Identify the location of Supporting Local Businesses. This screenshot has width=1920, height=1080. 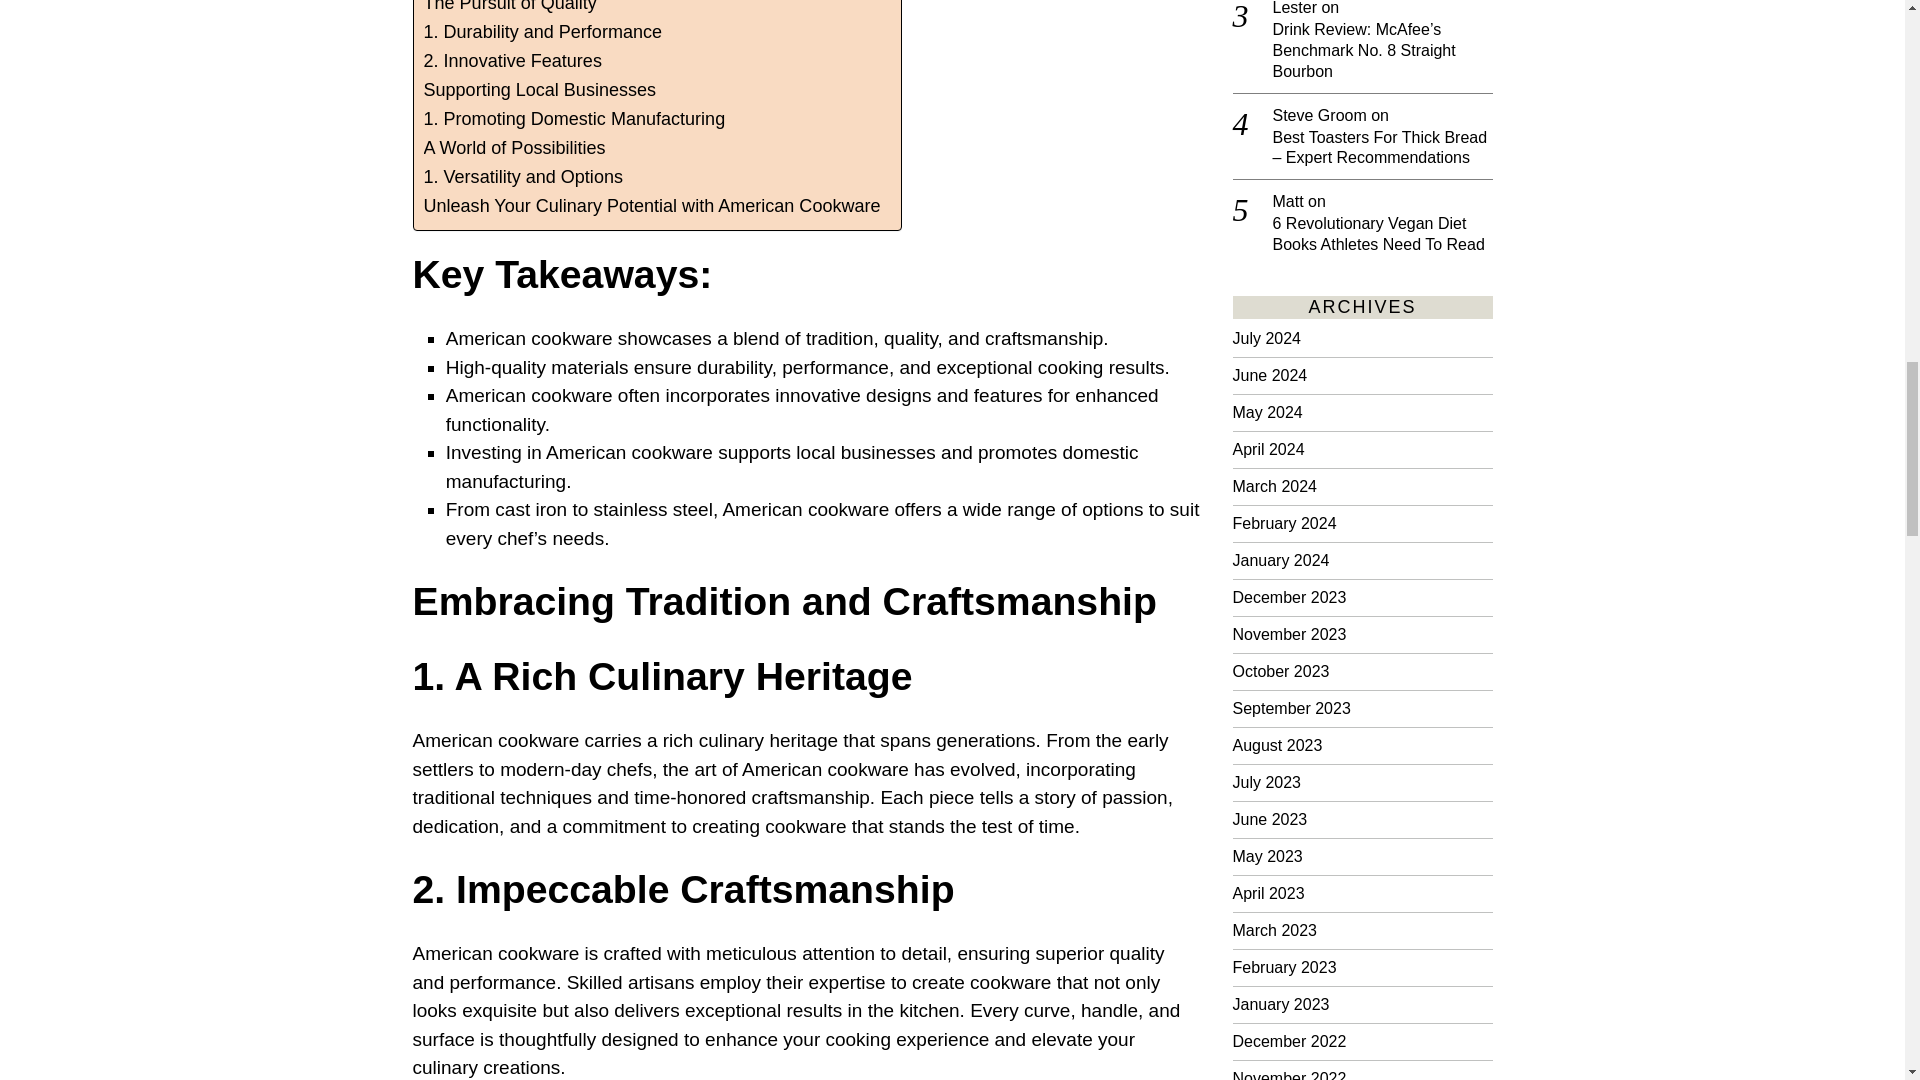
(540, 90).